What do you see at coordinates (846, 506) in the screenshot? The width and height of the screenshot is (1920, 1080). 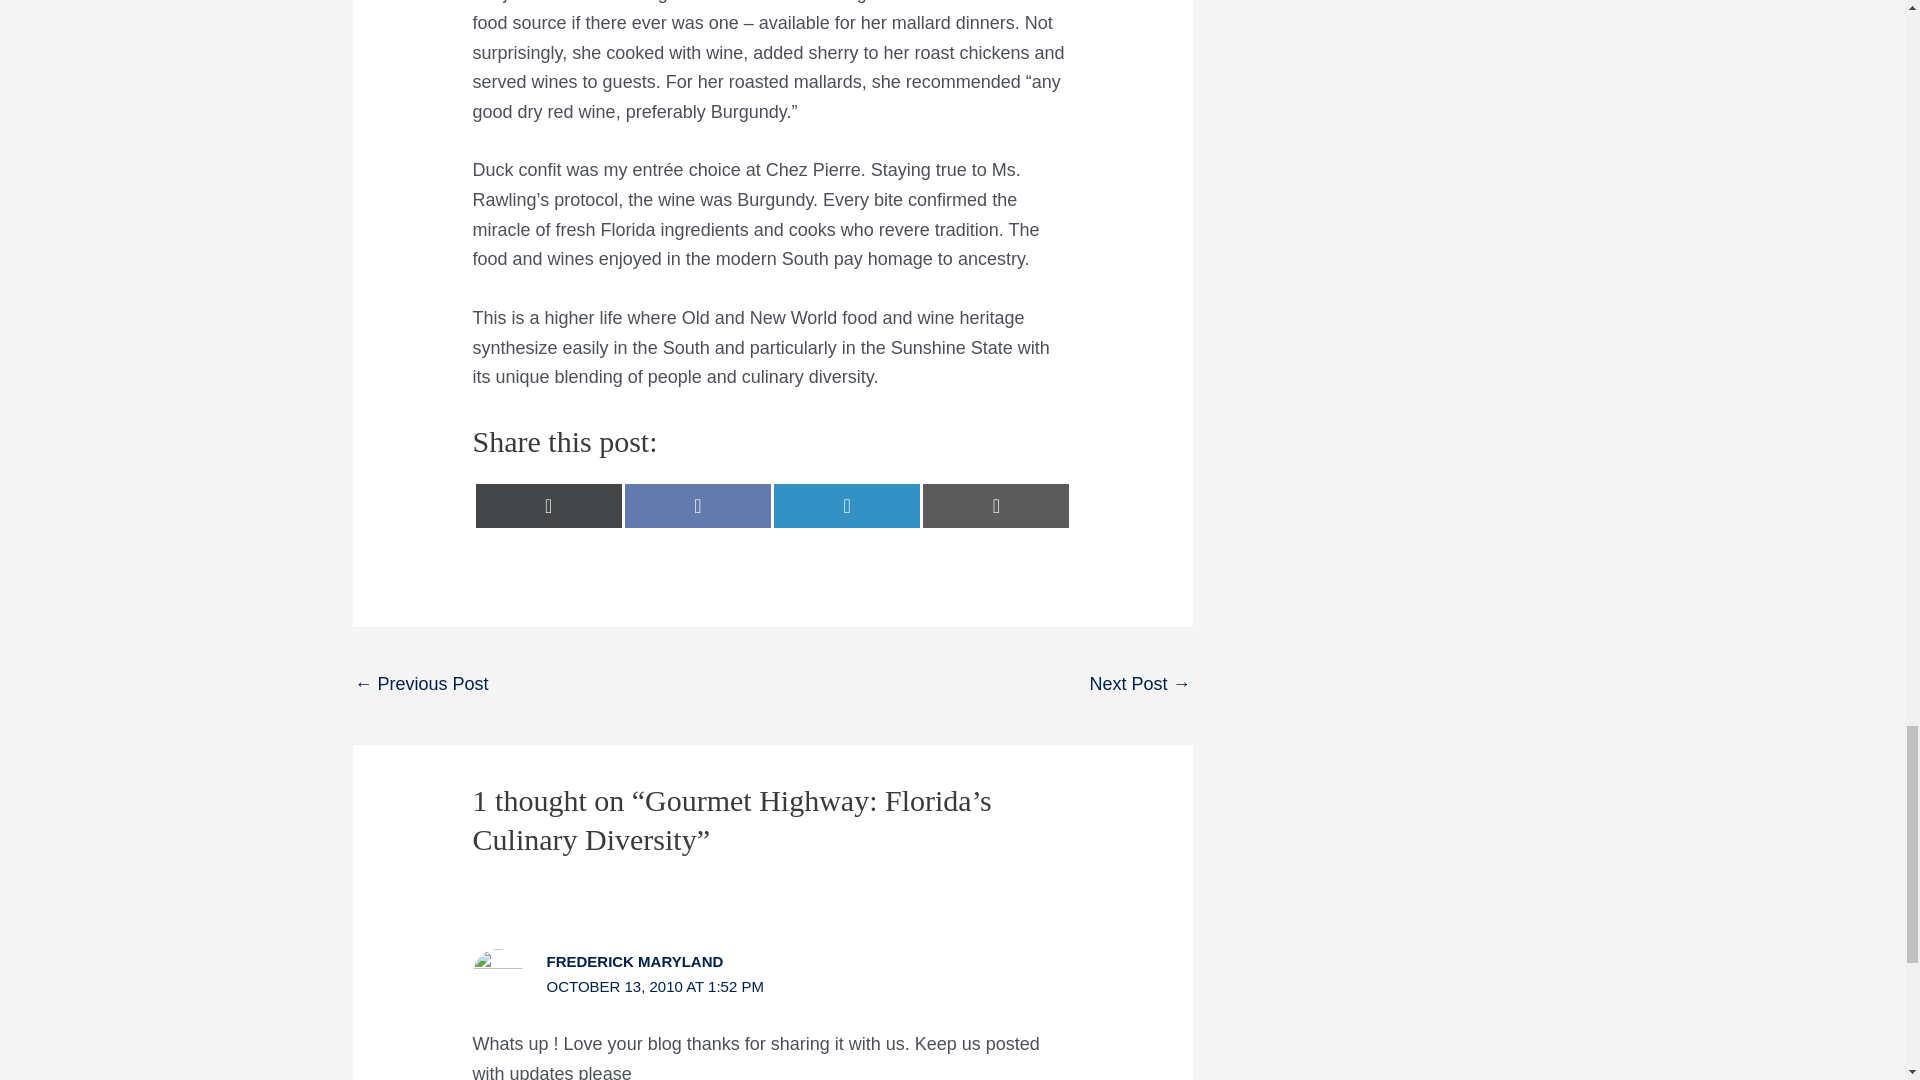 I see `Share on LinkedIn` at bounding box center [846, 506].